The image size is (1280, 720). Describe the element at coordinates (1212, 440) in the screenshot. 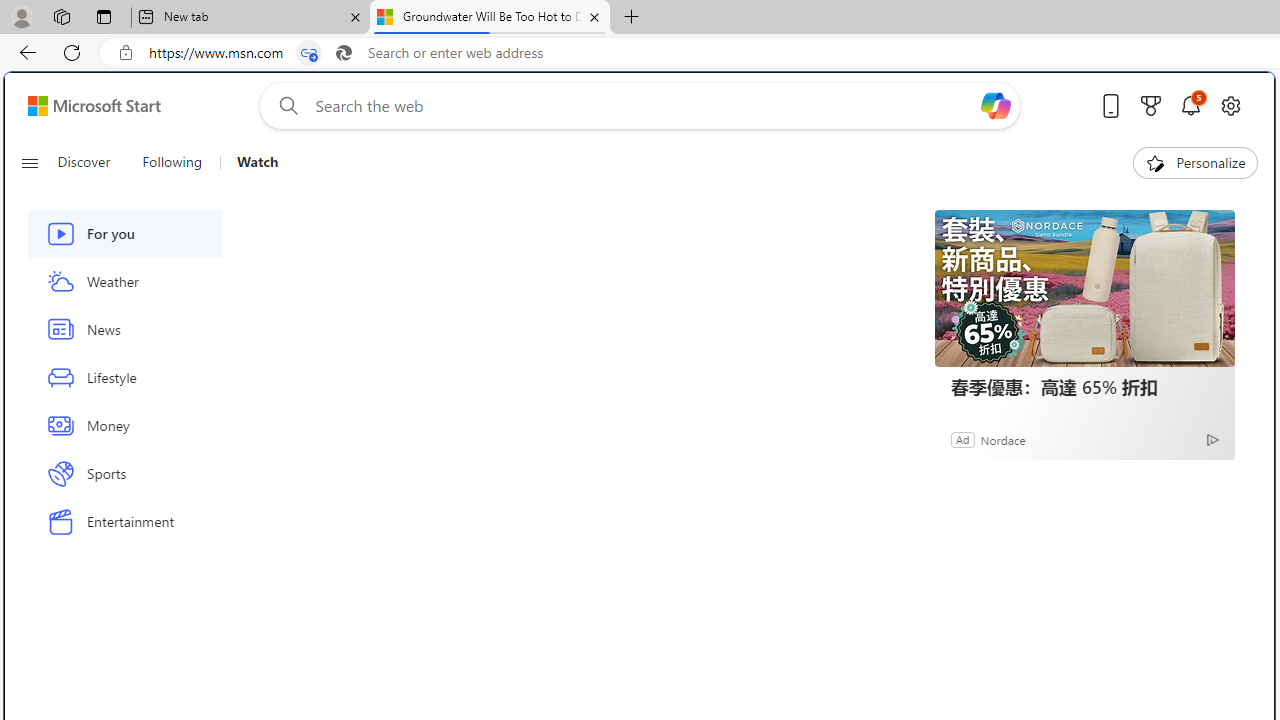

I see `Ad Choice` at that location.